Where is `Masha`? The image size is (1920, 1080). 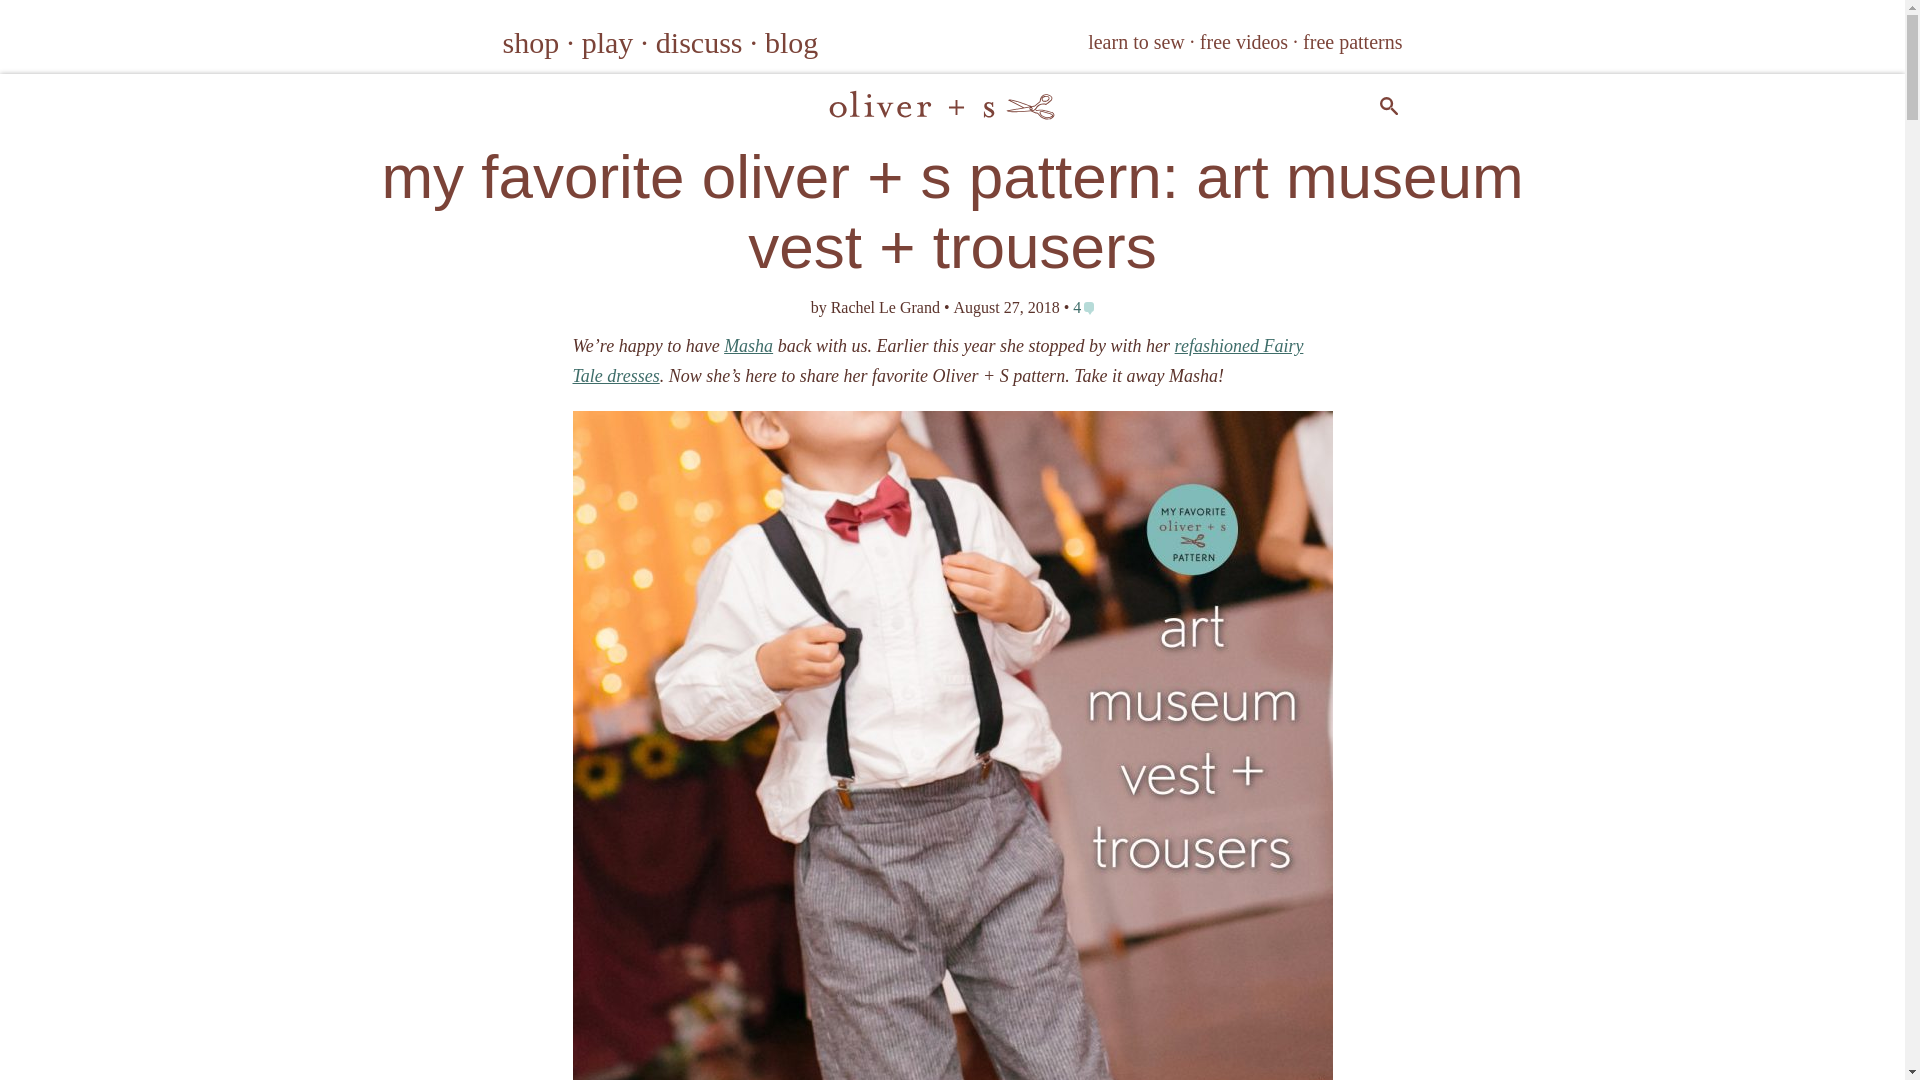
Masha is located at coordinates (748, 346).